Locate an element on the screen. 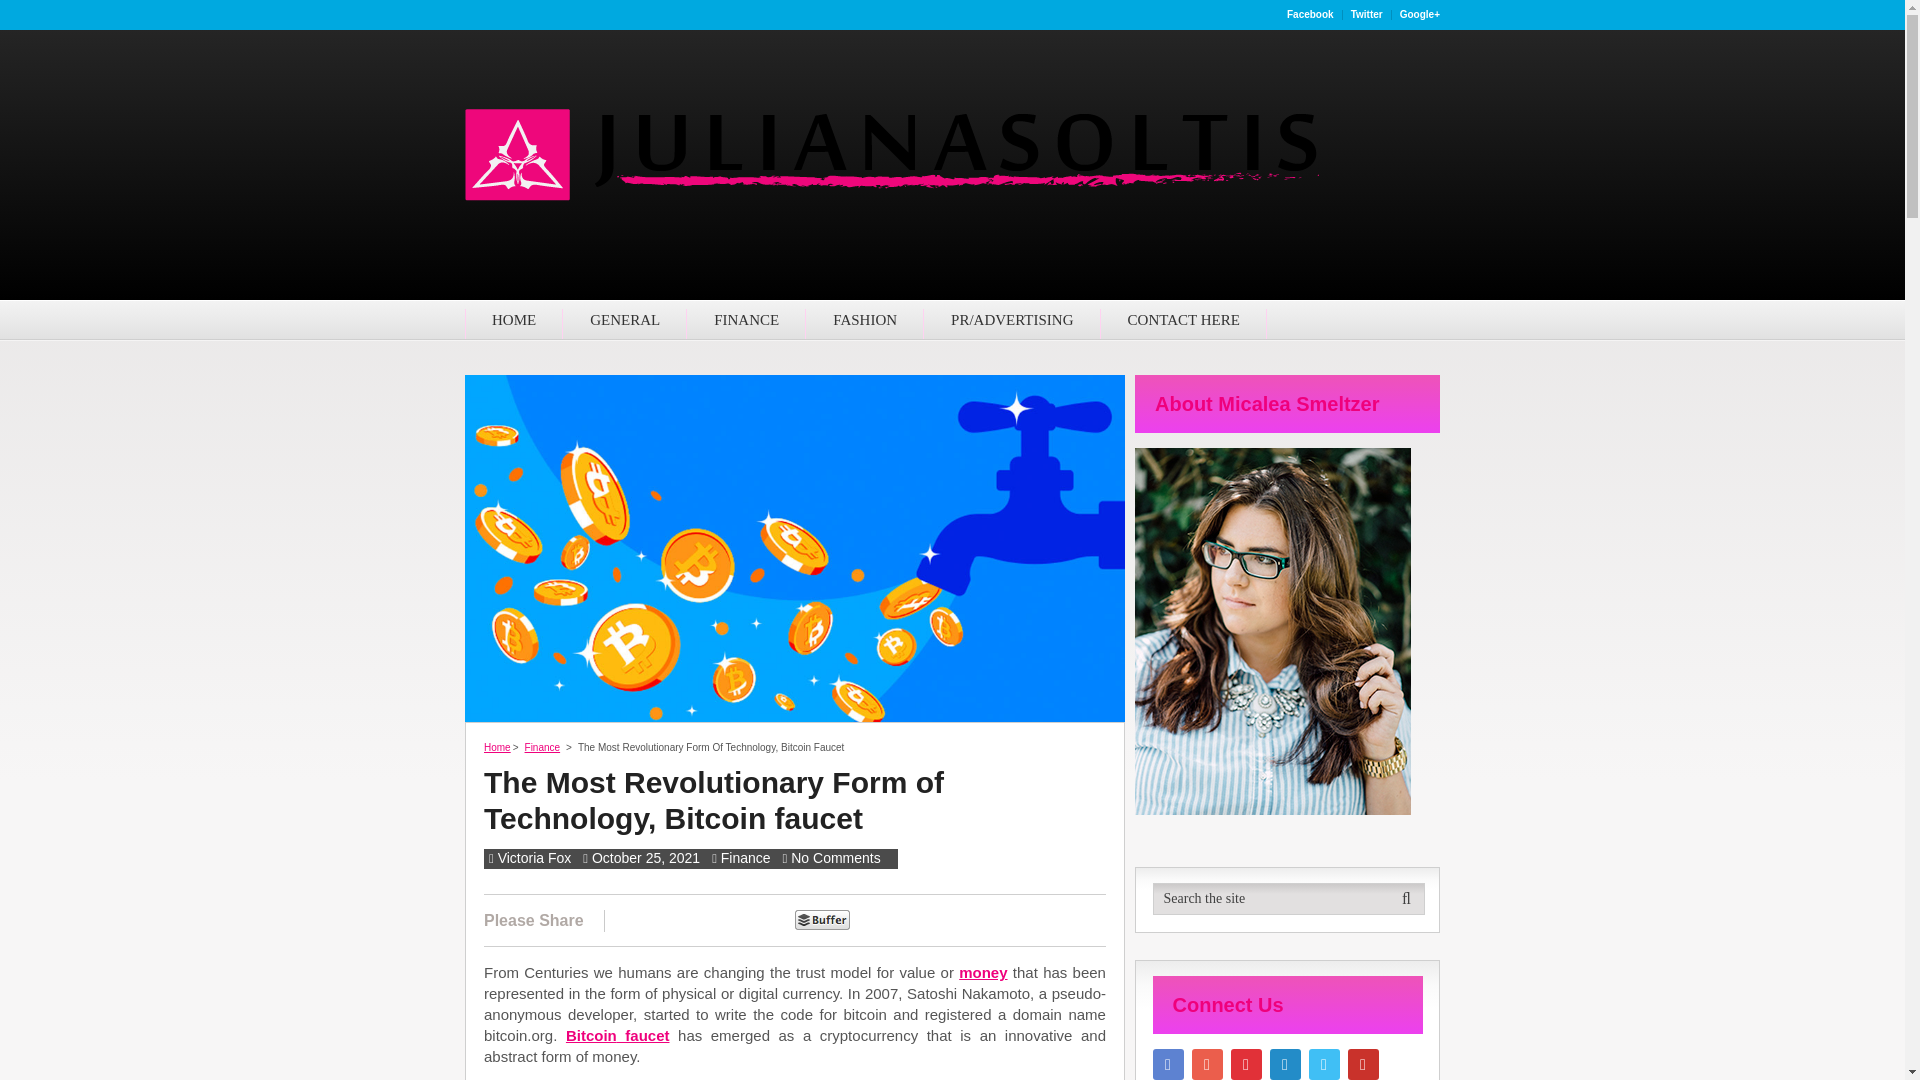 The image size is (1920, 1080). Victoria Fox is located at coordinates (534, 858).